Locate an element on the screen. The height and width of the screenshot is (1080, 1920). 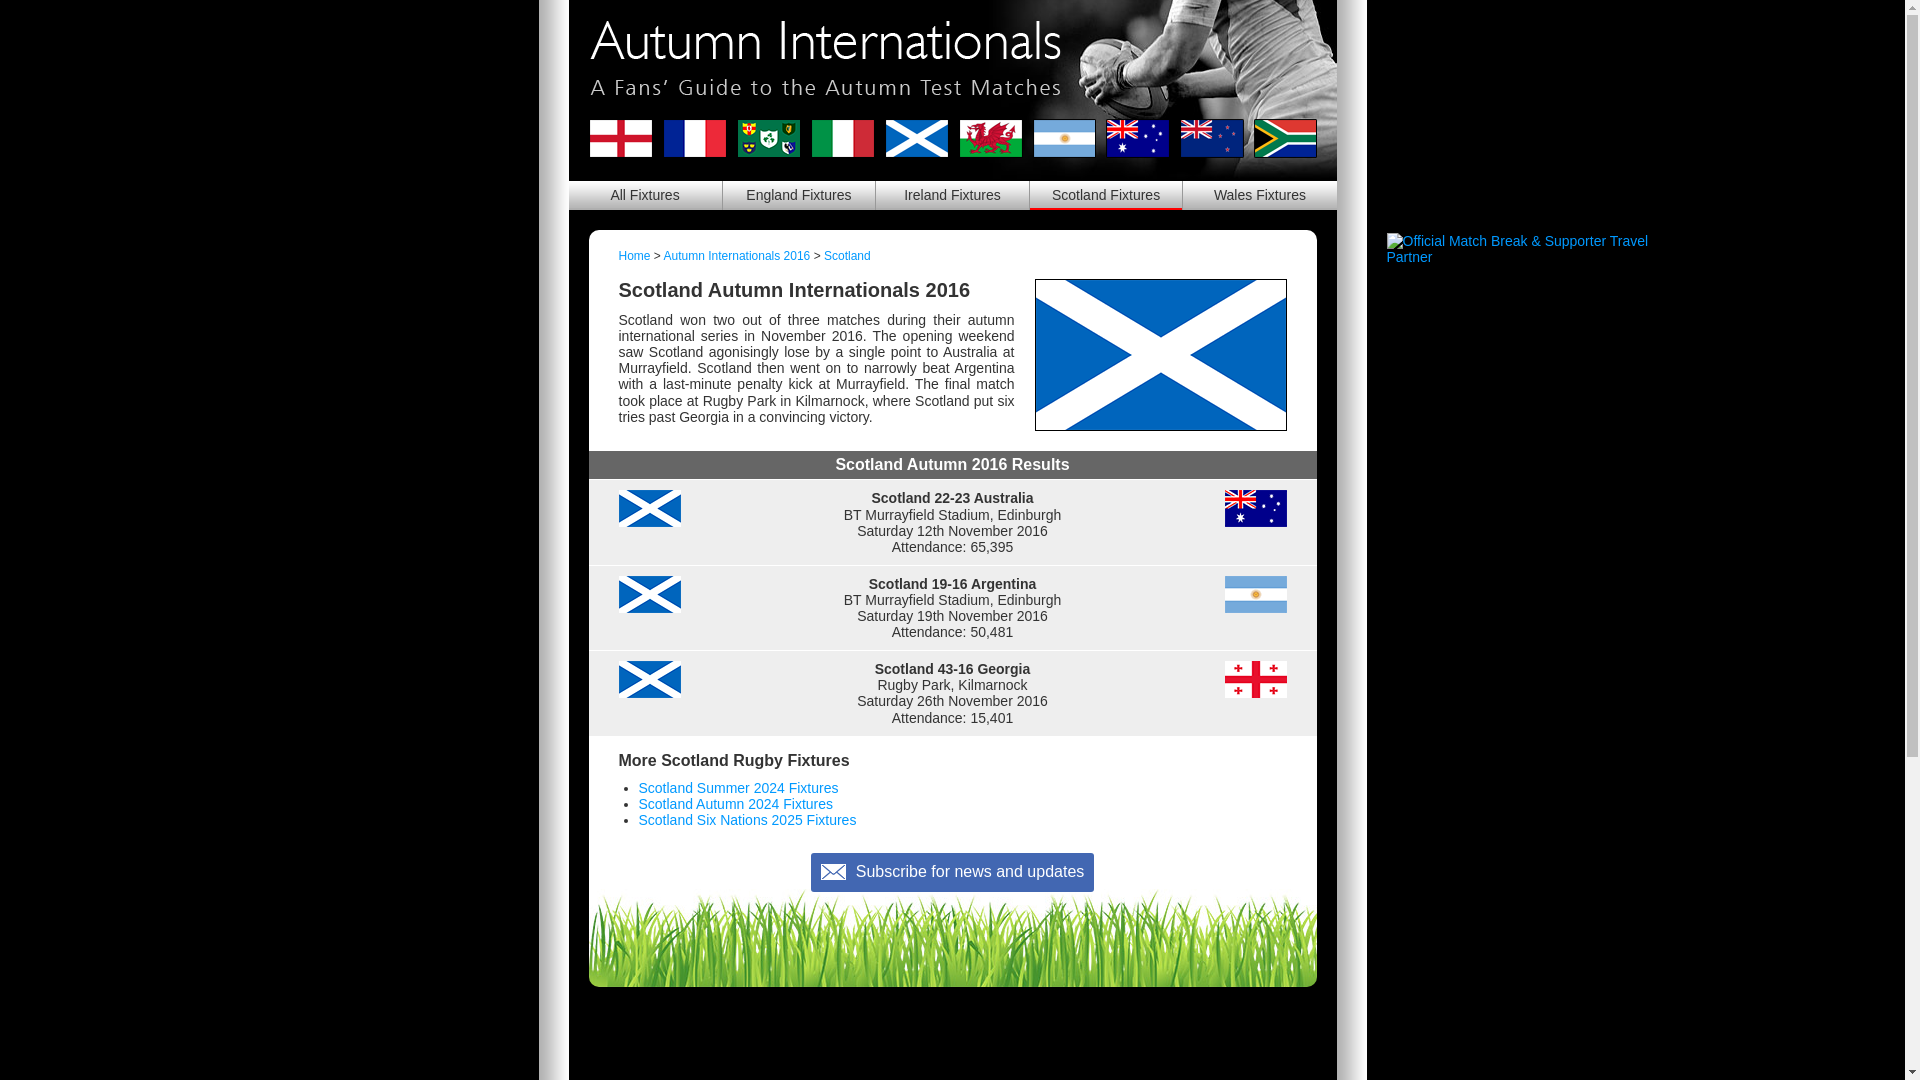
Autumn International Fixtures 2016 is located at coordinates (644, 195).